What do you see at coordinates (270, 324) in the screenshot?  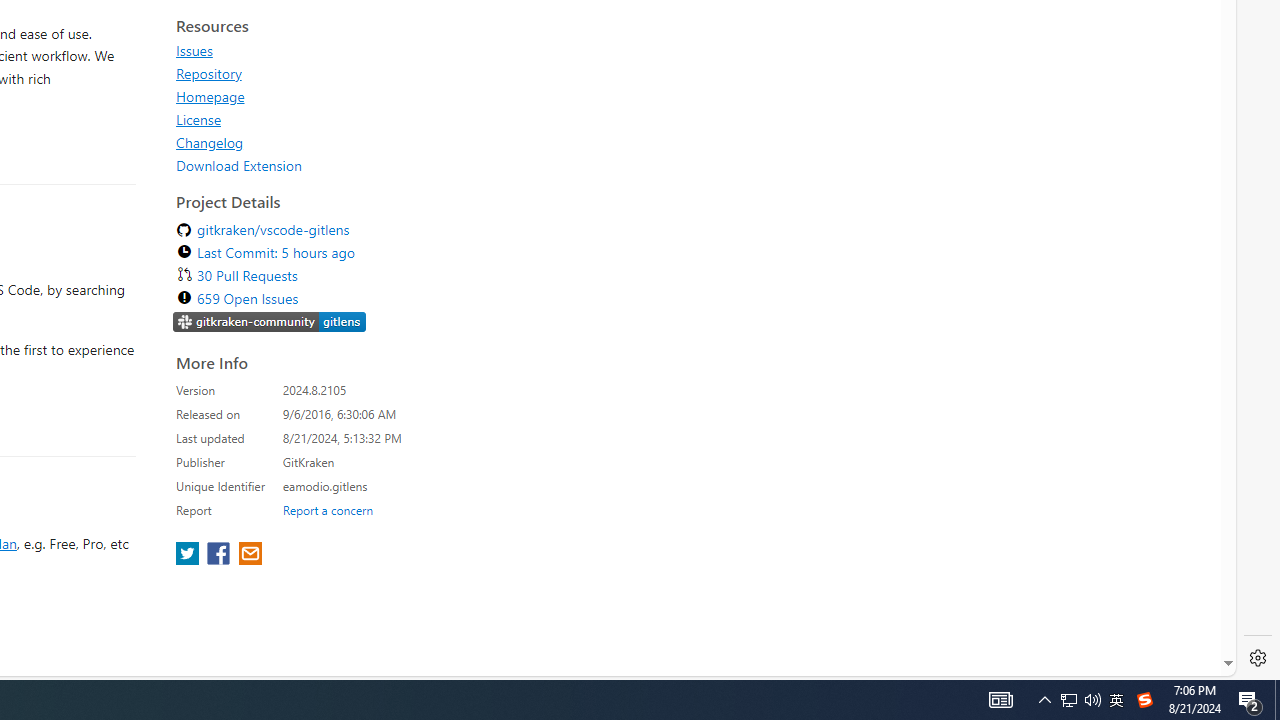 I see `https://slack.gitkraken.com//` at bounding box center [270, 324].